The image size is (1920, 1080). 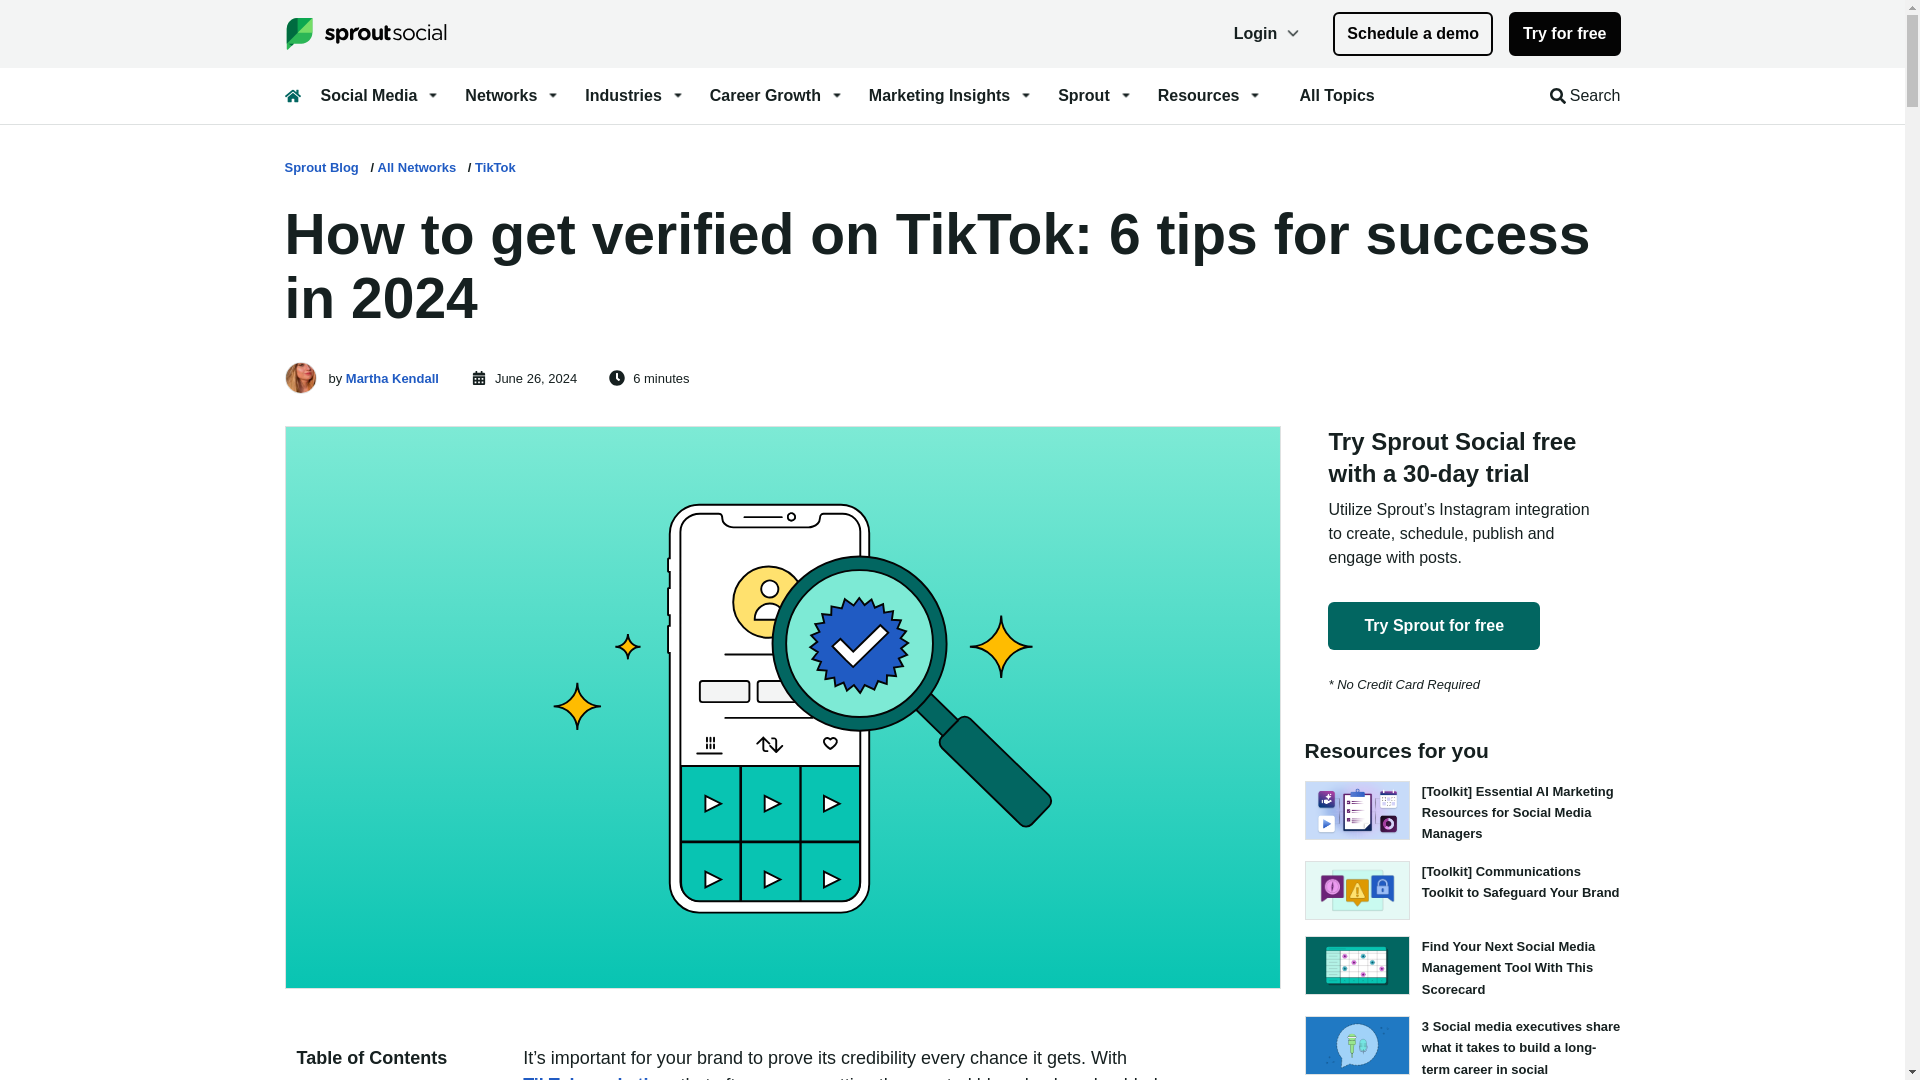 I want to click on Sprout Social, so click(x=373, y=34).